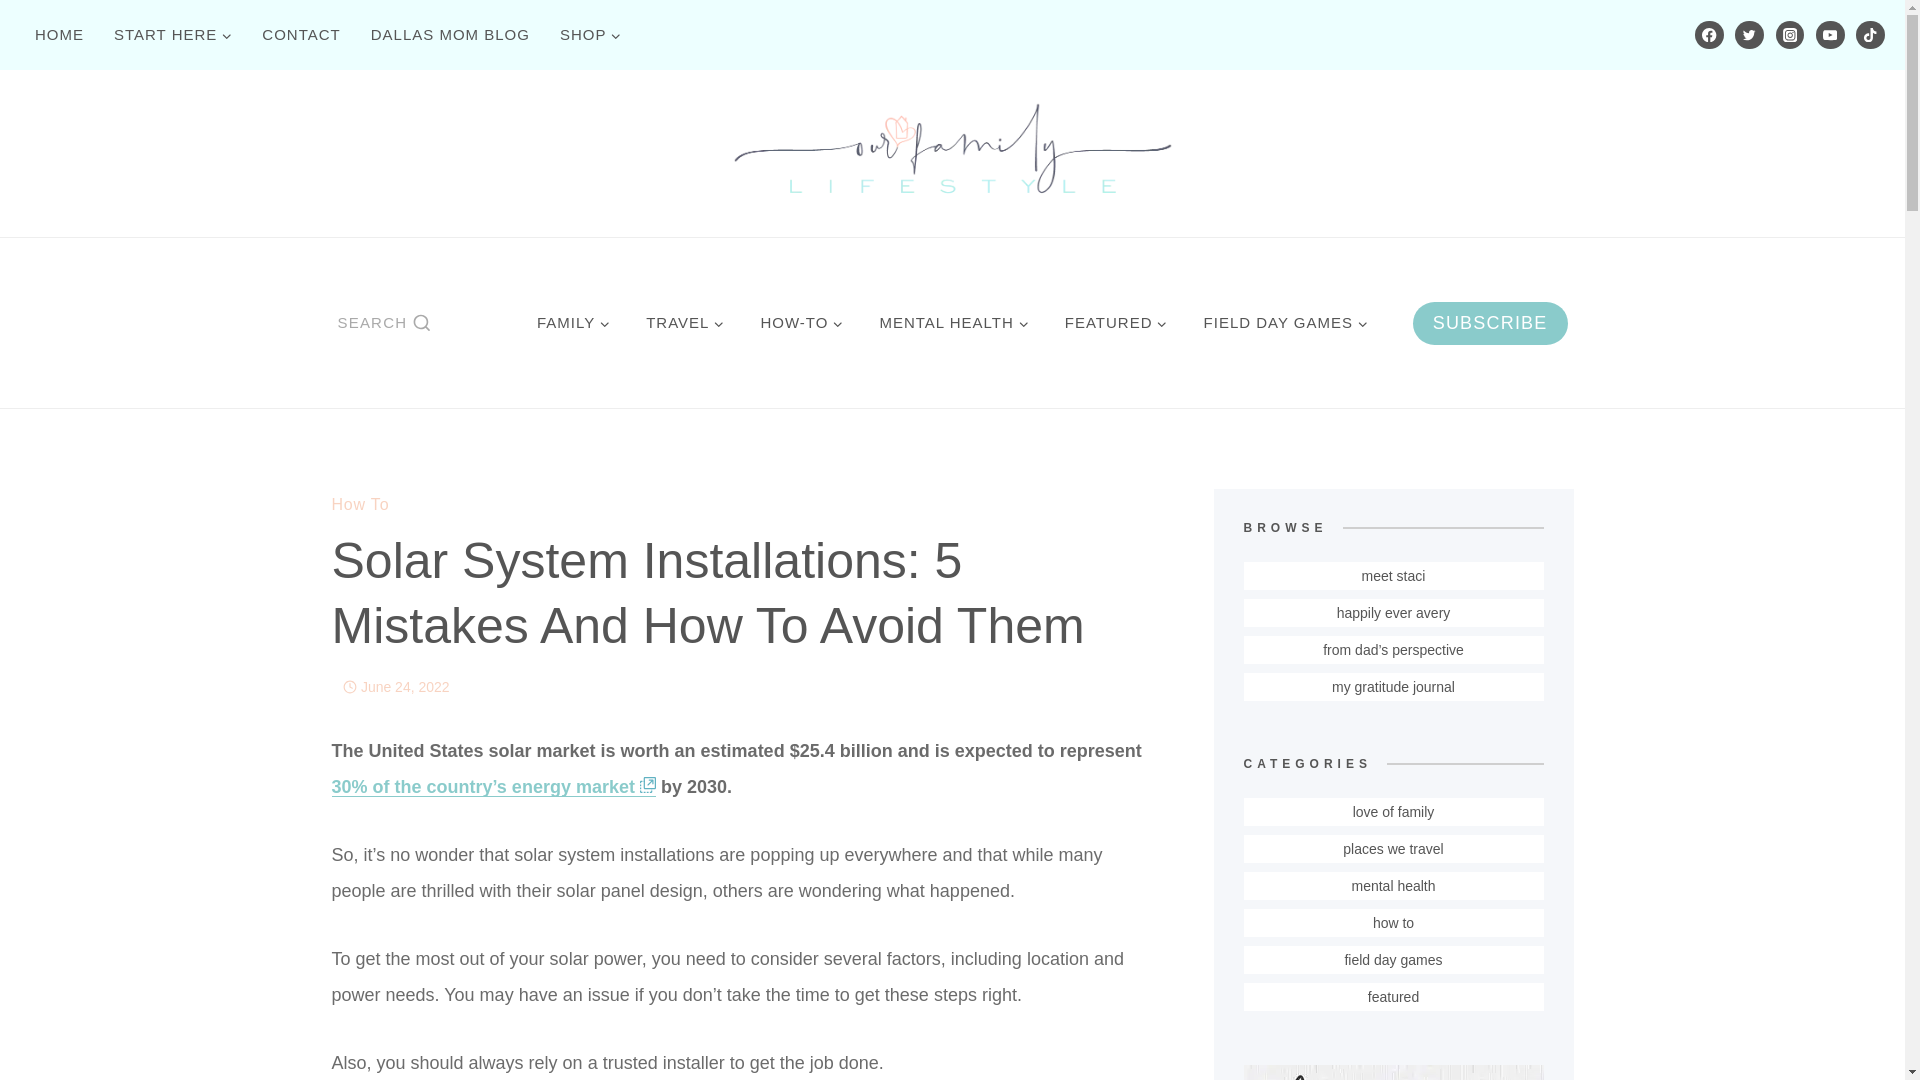 The height and width of the screenshot is (1080, 1920). What do you see at coordinates (800, 322) in the screenshot?
I see `HOW-TO` at bounding box center [800, 322].